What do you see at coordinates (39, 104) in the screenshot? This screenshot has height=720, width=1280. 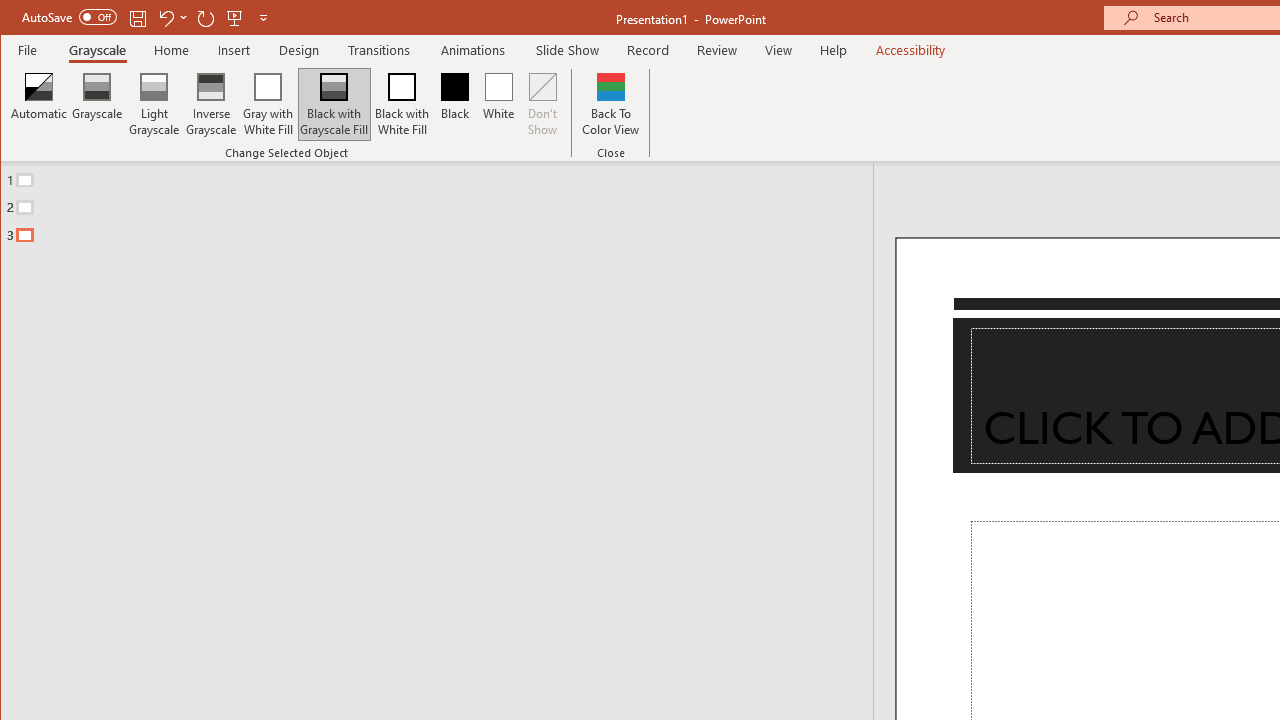 I see `Automatic` at bounding box center [39, 104].